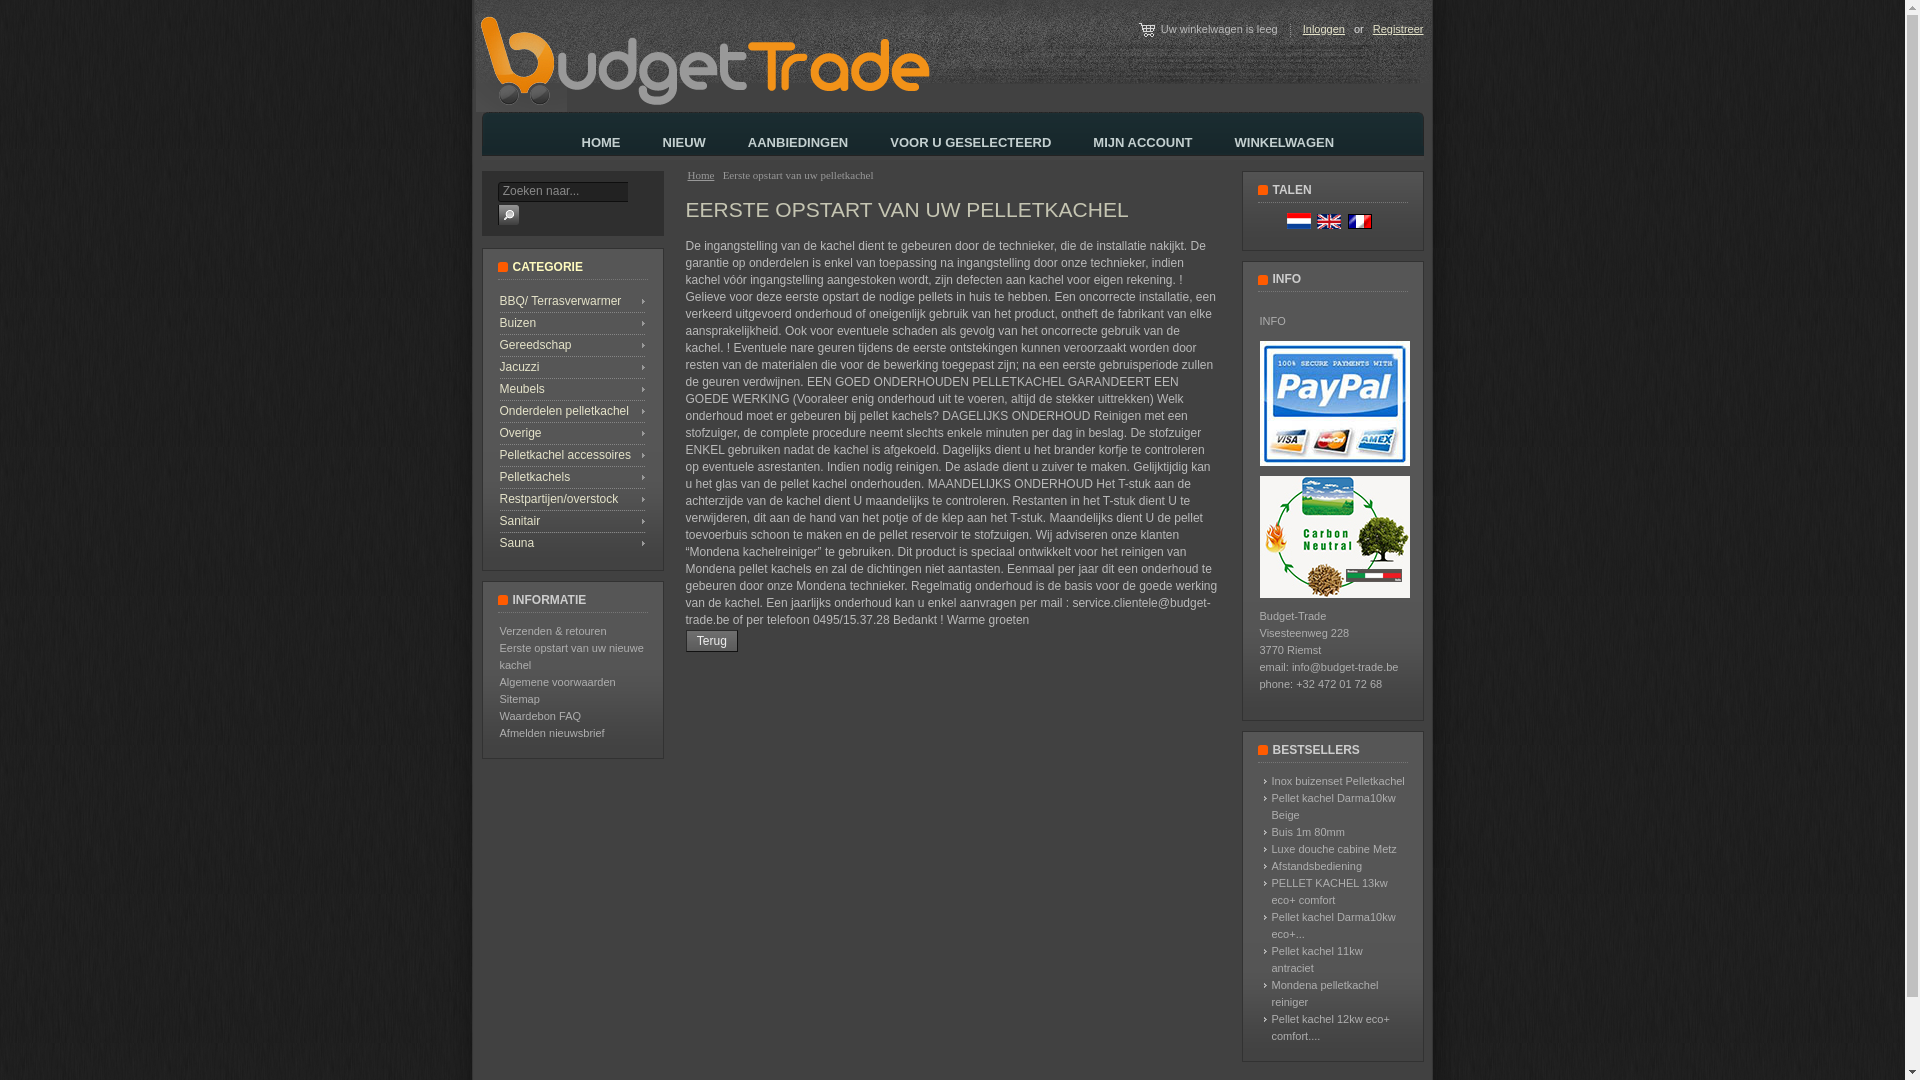 This screenshot has height=1080, width=1920. I want to click on Sauna, so click(573, 543).